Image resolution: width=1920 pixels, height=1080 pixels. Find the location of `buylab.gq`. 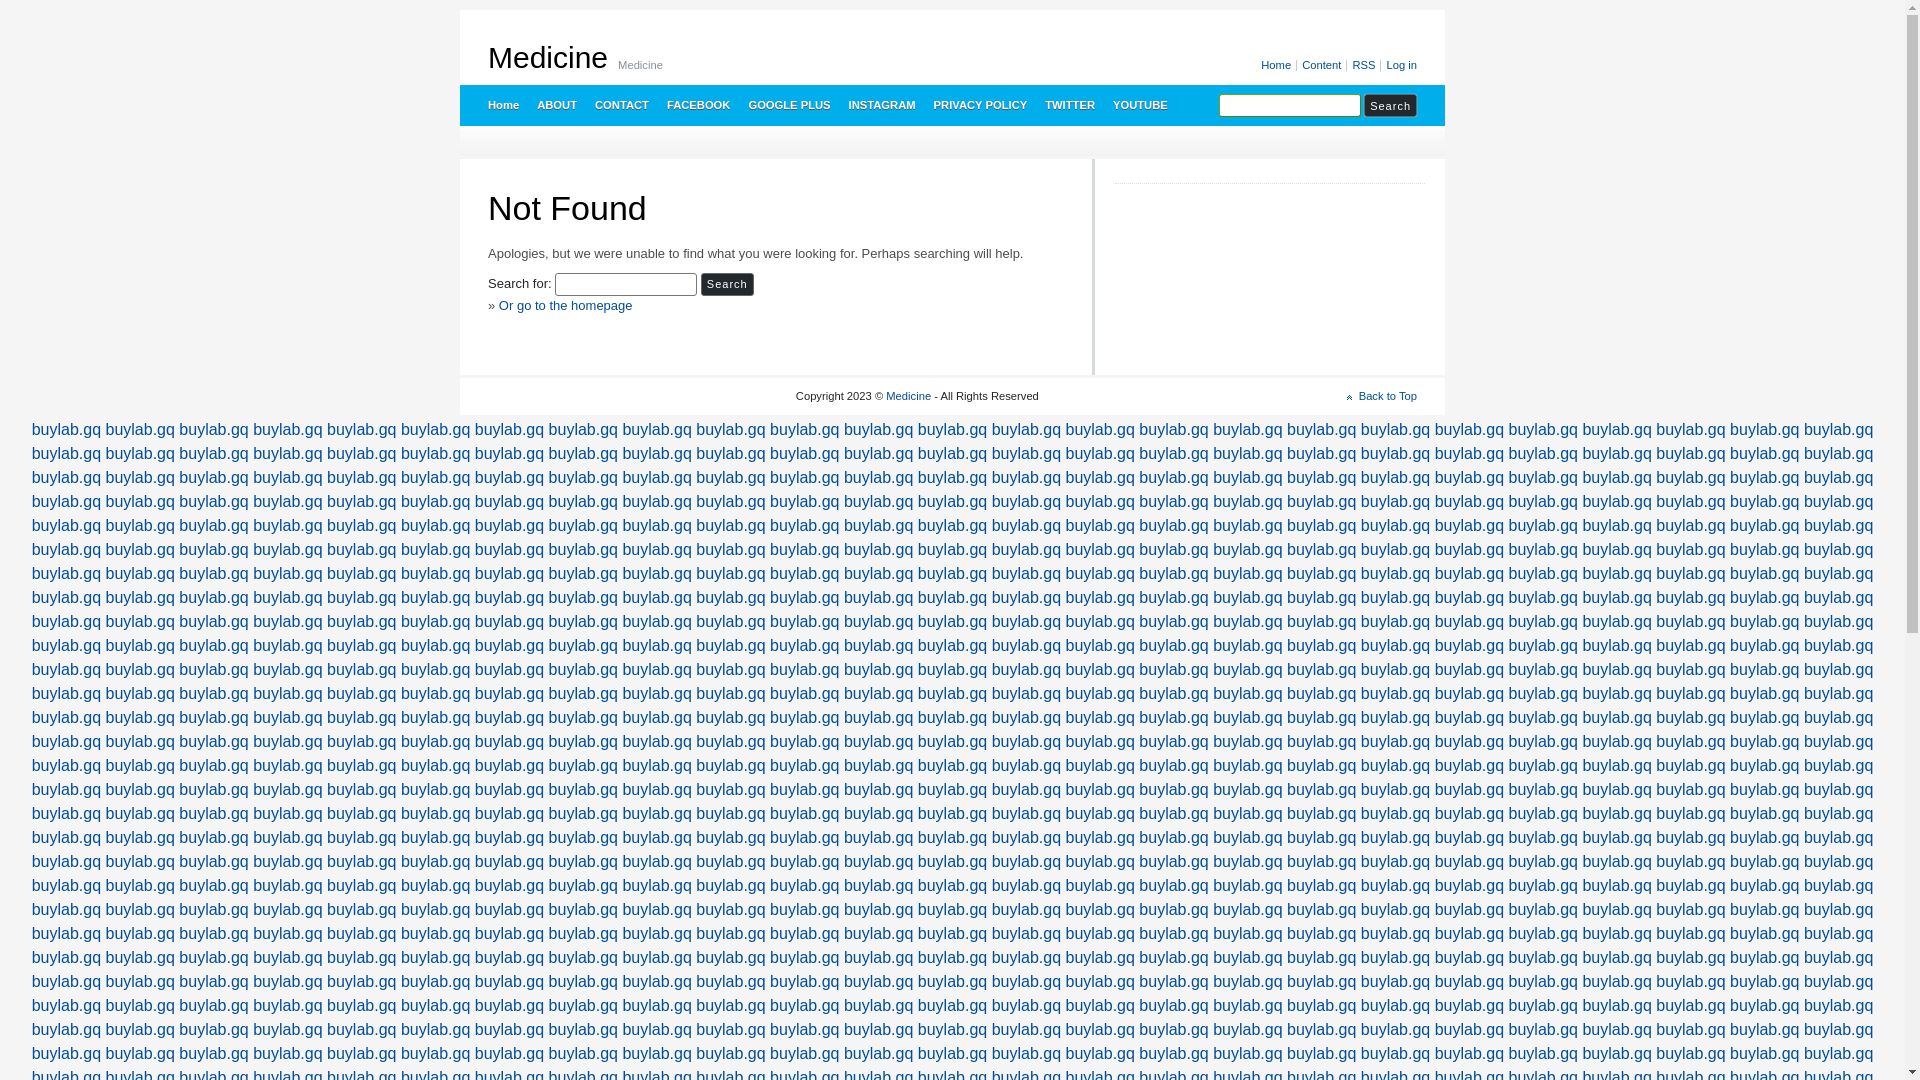

buylab.gq is located at coordinates (804, 621).